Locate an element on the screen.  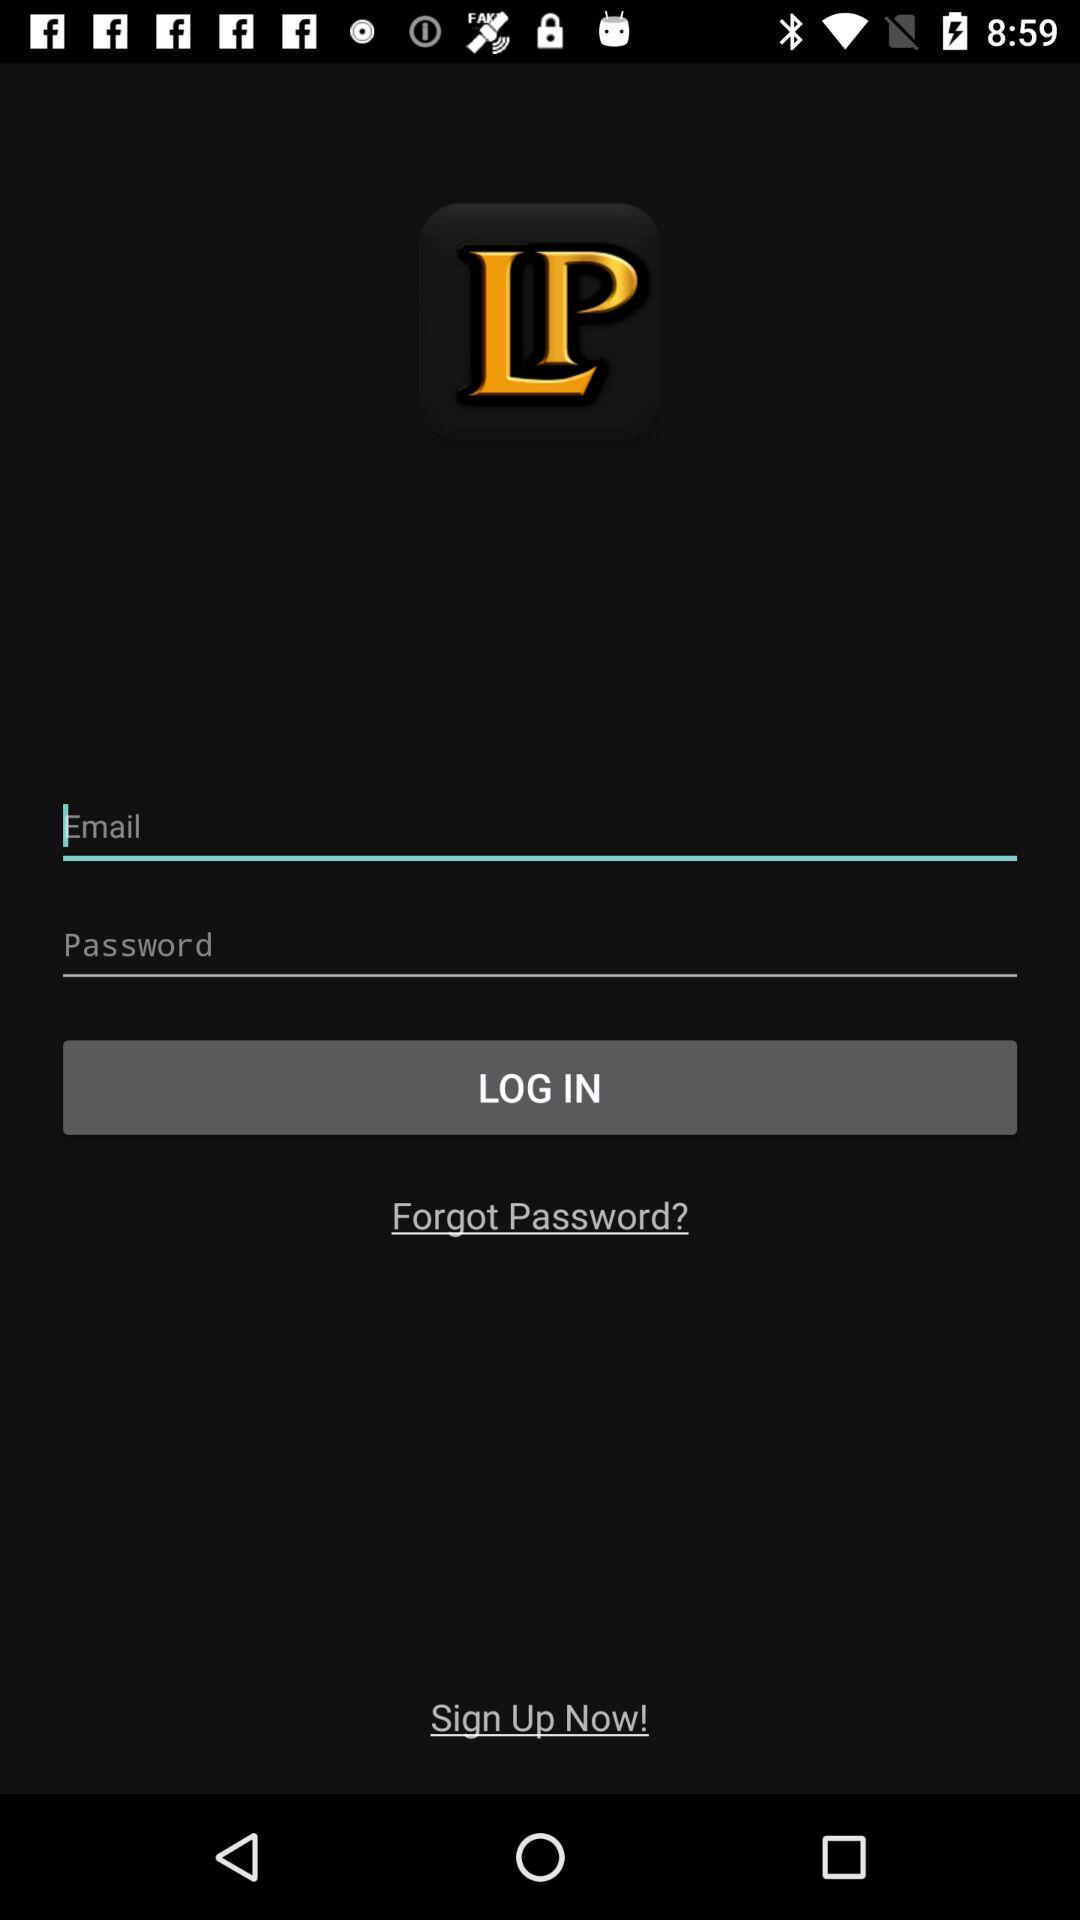
press icon above the sign up now! is located at coordinates (540, 1214).